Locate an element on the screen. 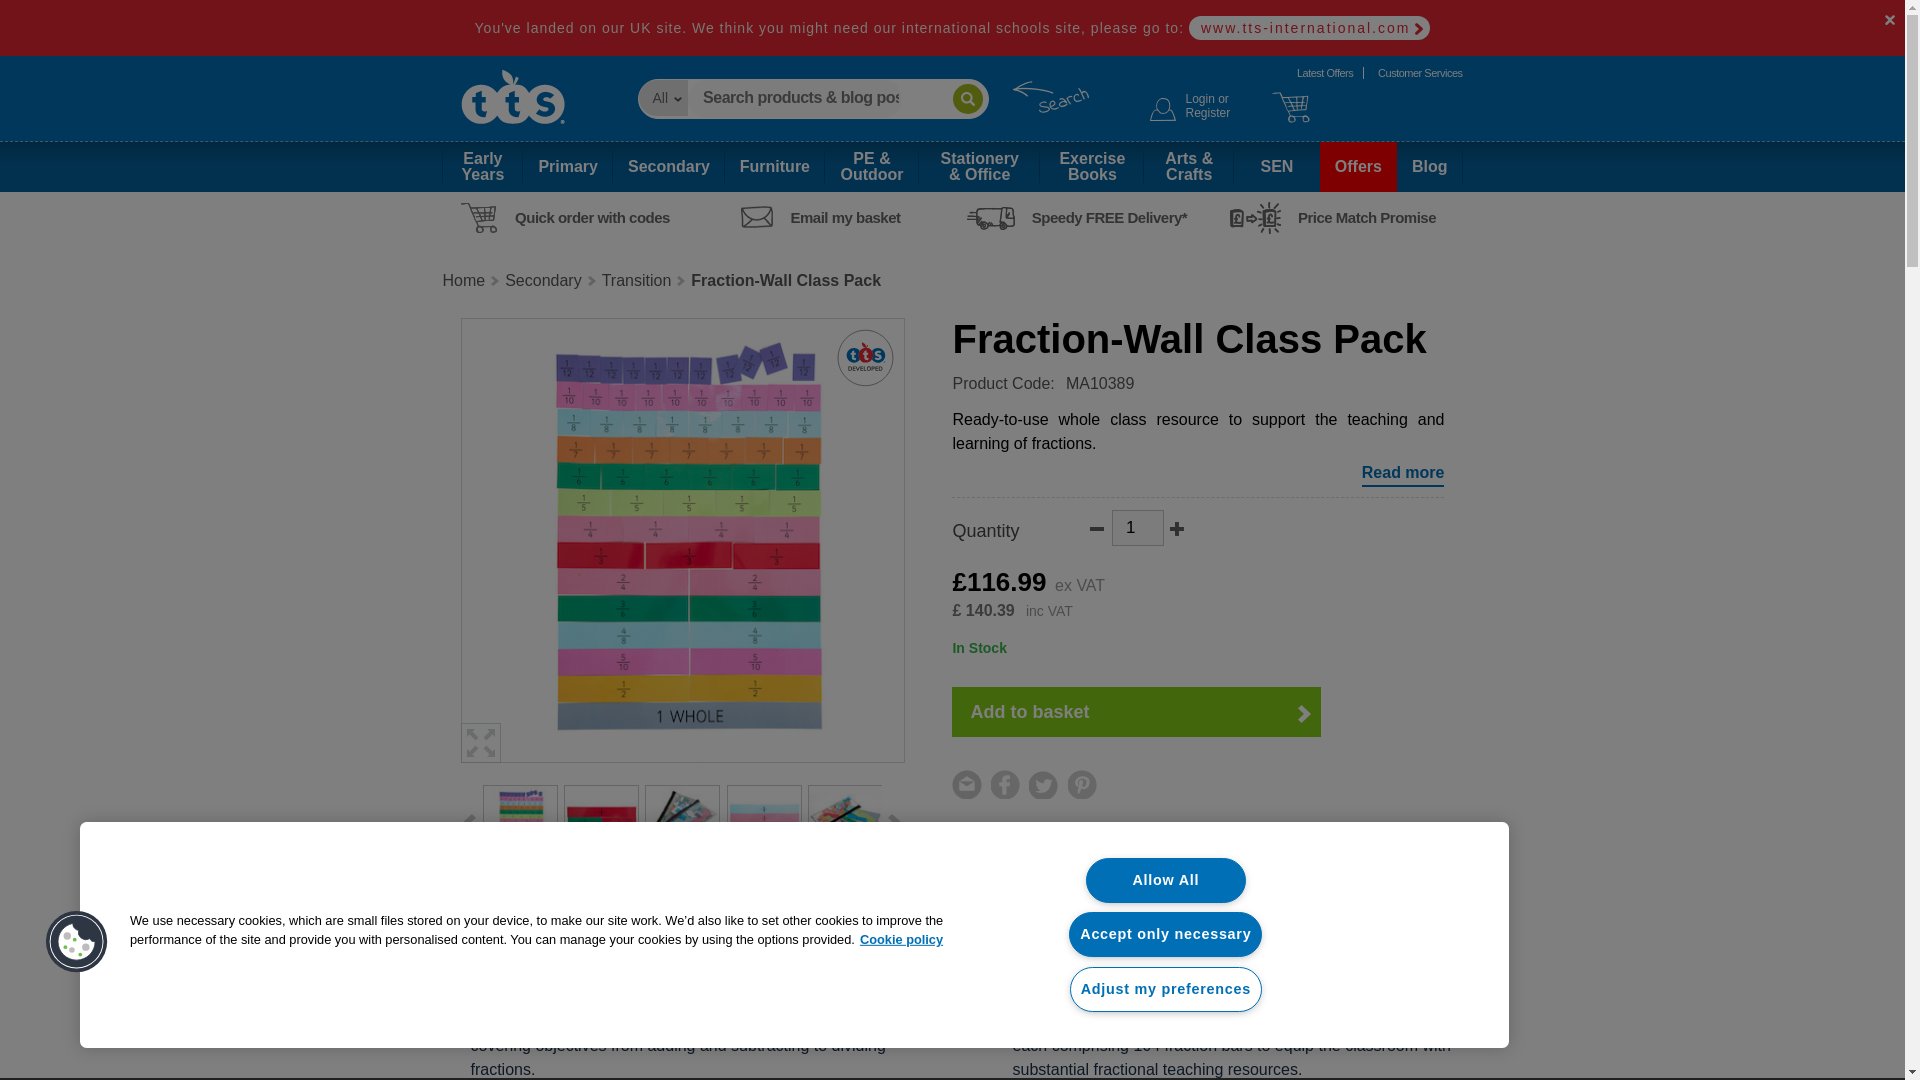  TTS School Resources Online Shop is located at coordinates (1190, 107).